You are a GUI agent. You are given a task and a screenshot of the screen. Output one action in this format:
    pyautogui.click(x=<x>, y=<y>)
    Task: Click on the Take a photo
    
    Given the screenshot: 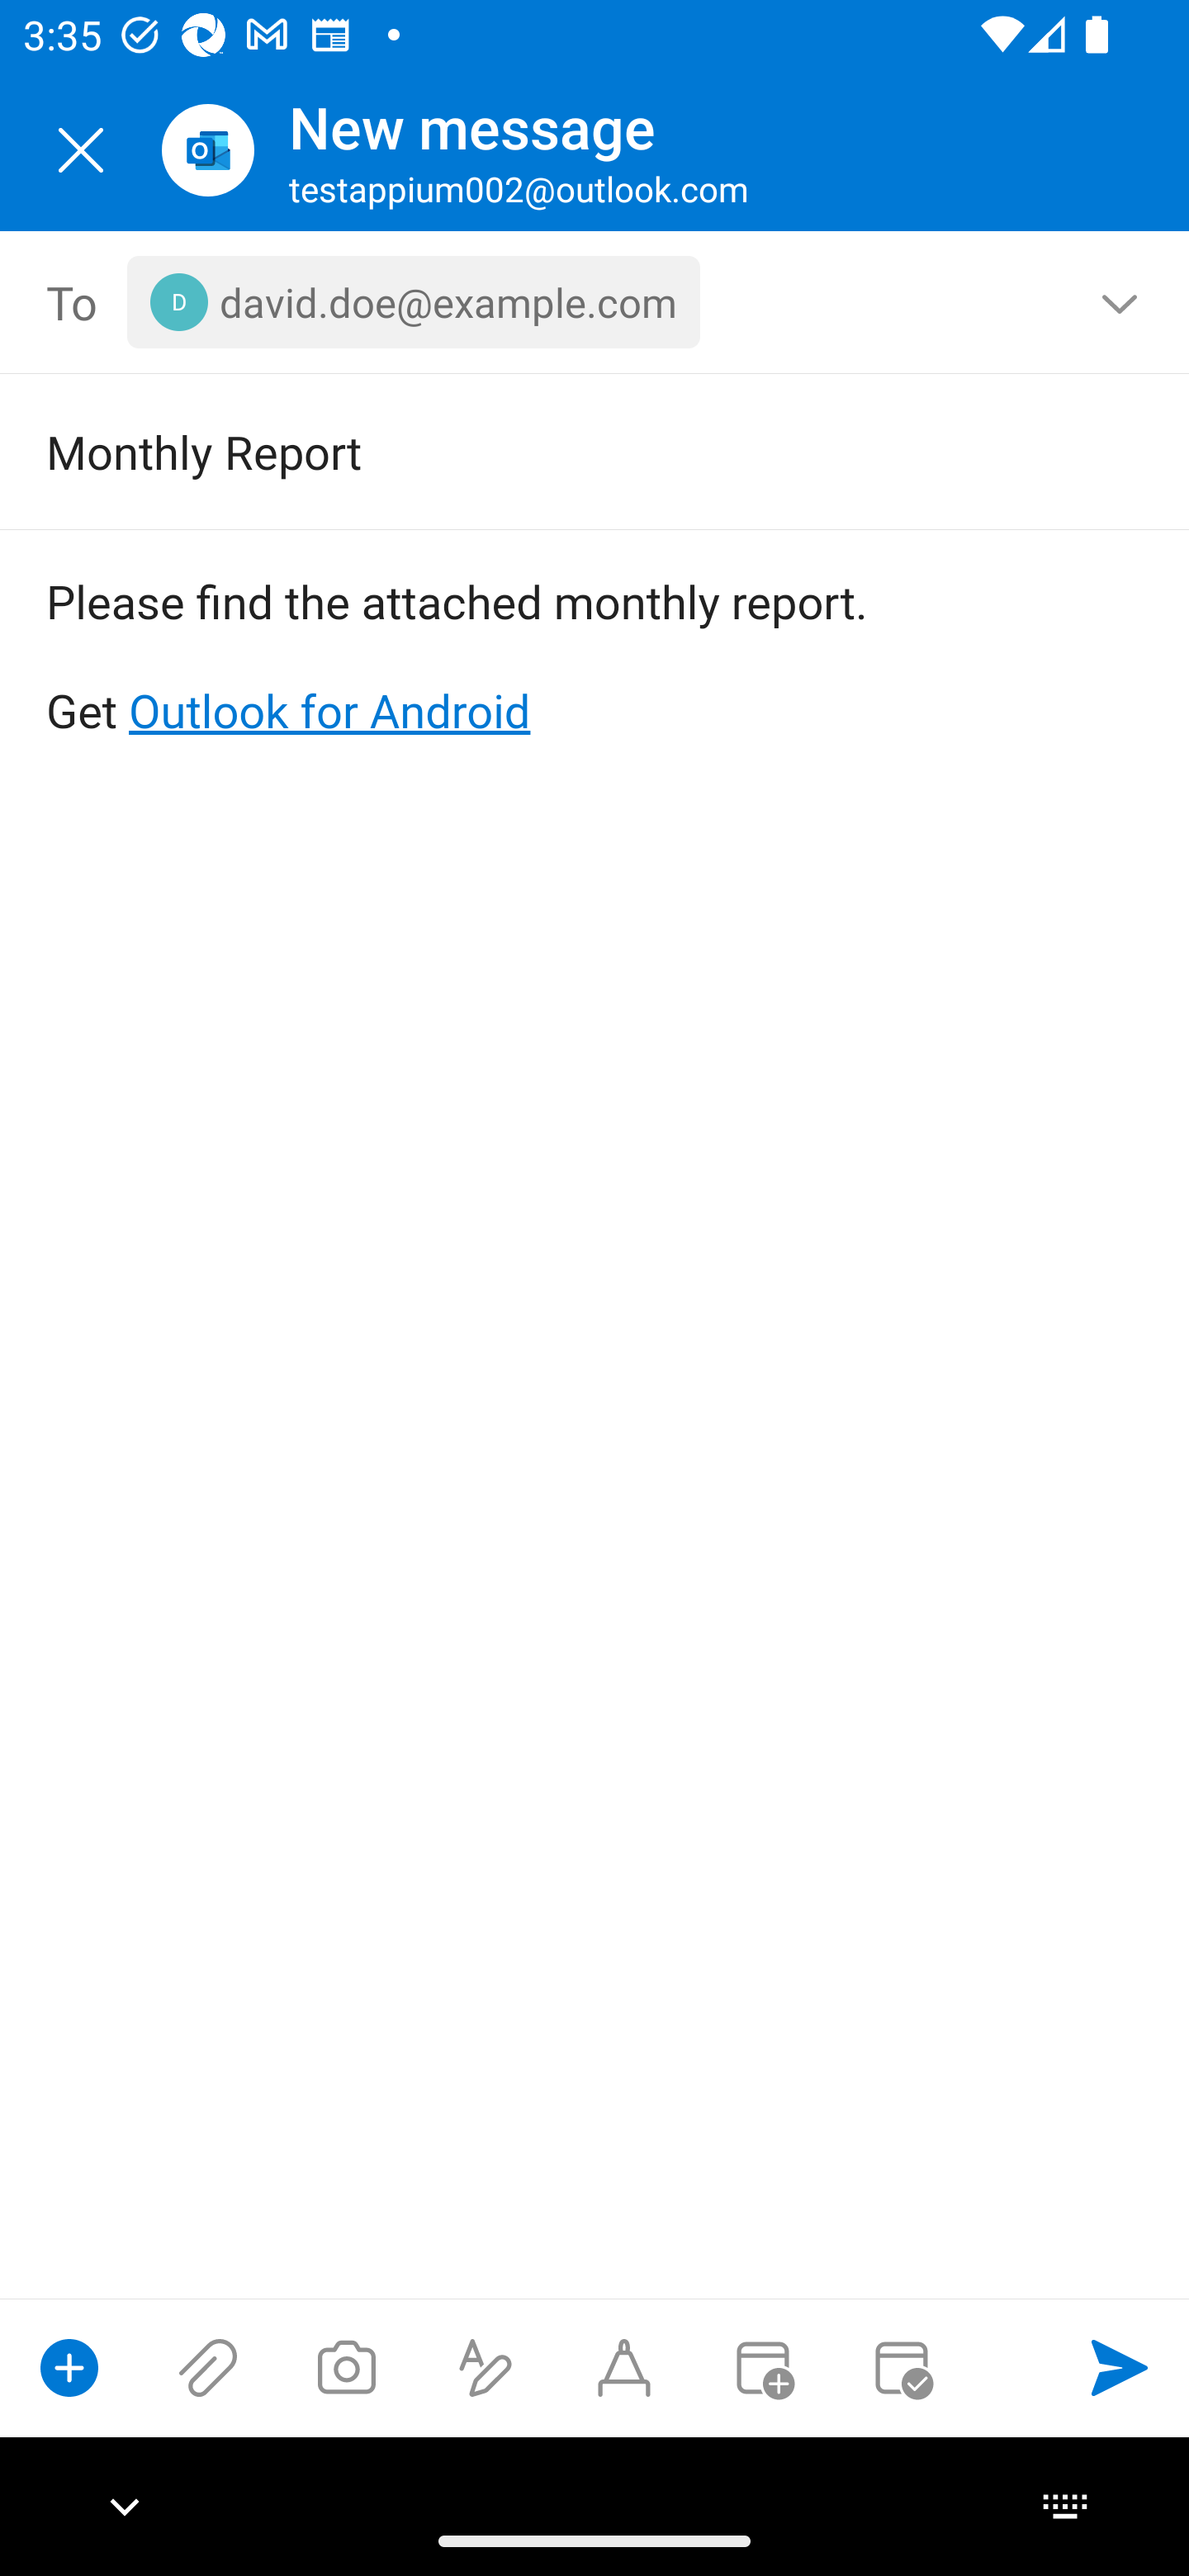 What is the action you would take?
    pyautogui.click(x=346, y=2367)
    